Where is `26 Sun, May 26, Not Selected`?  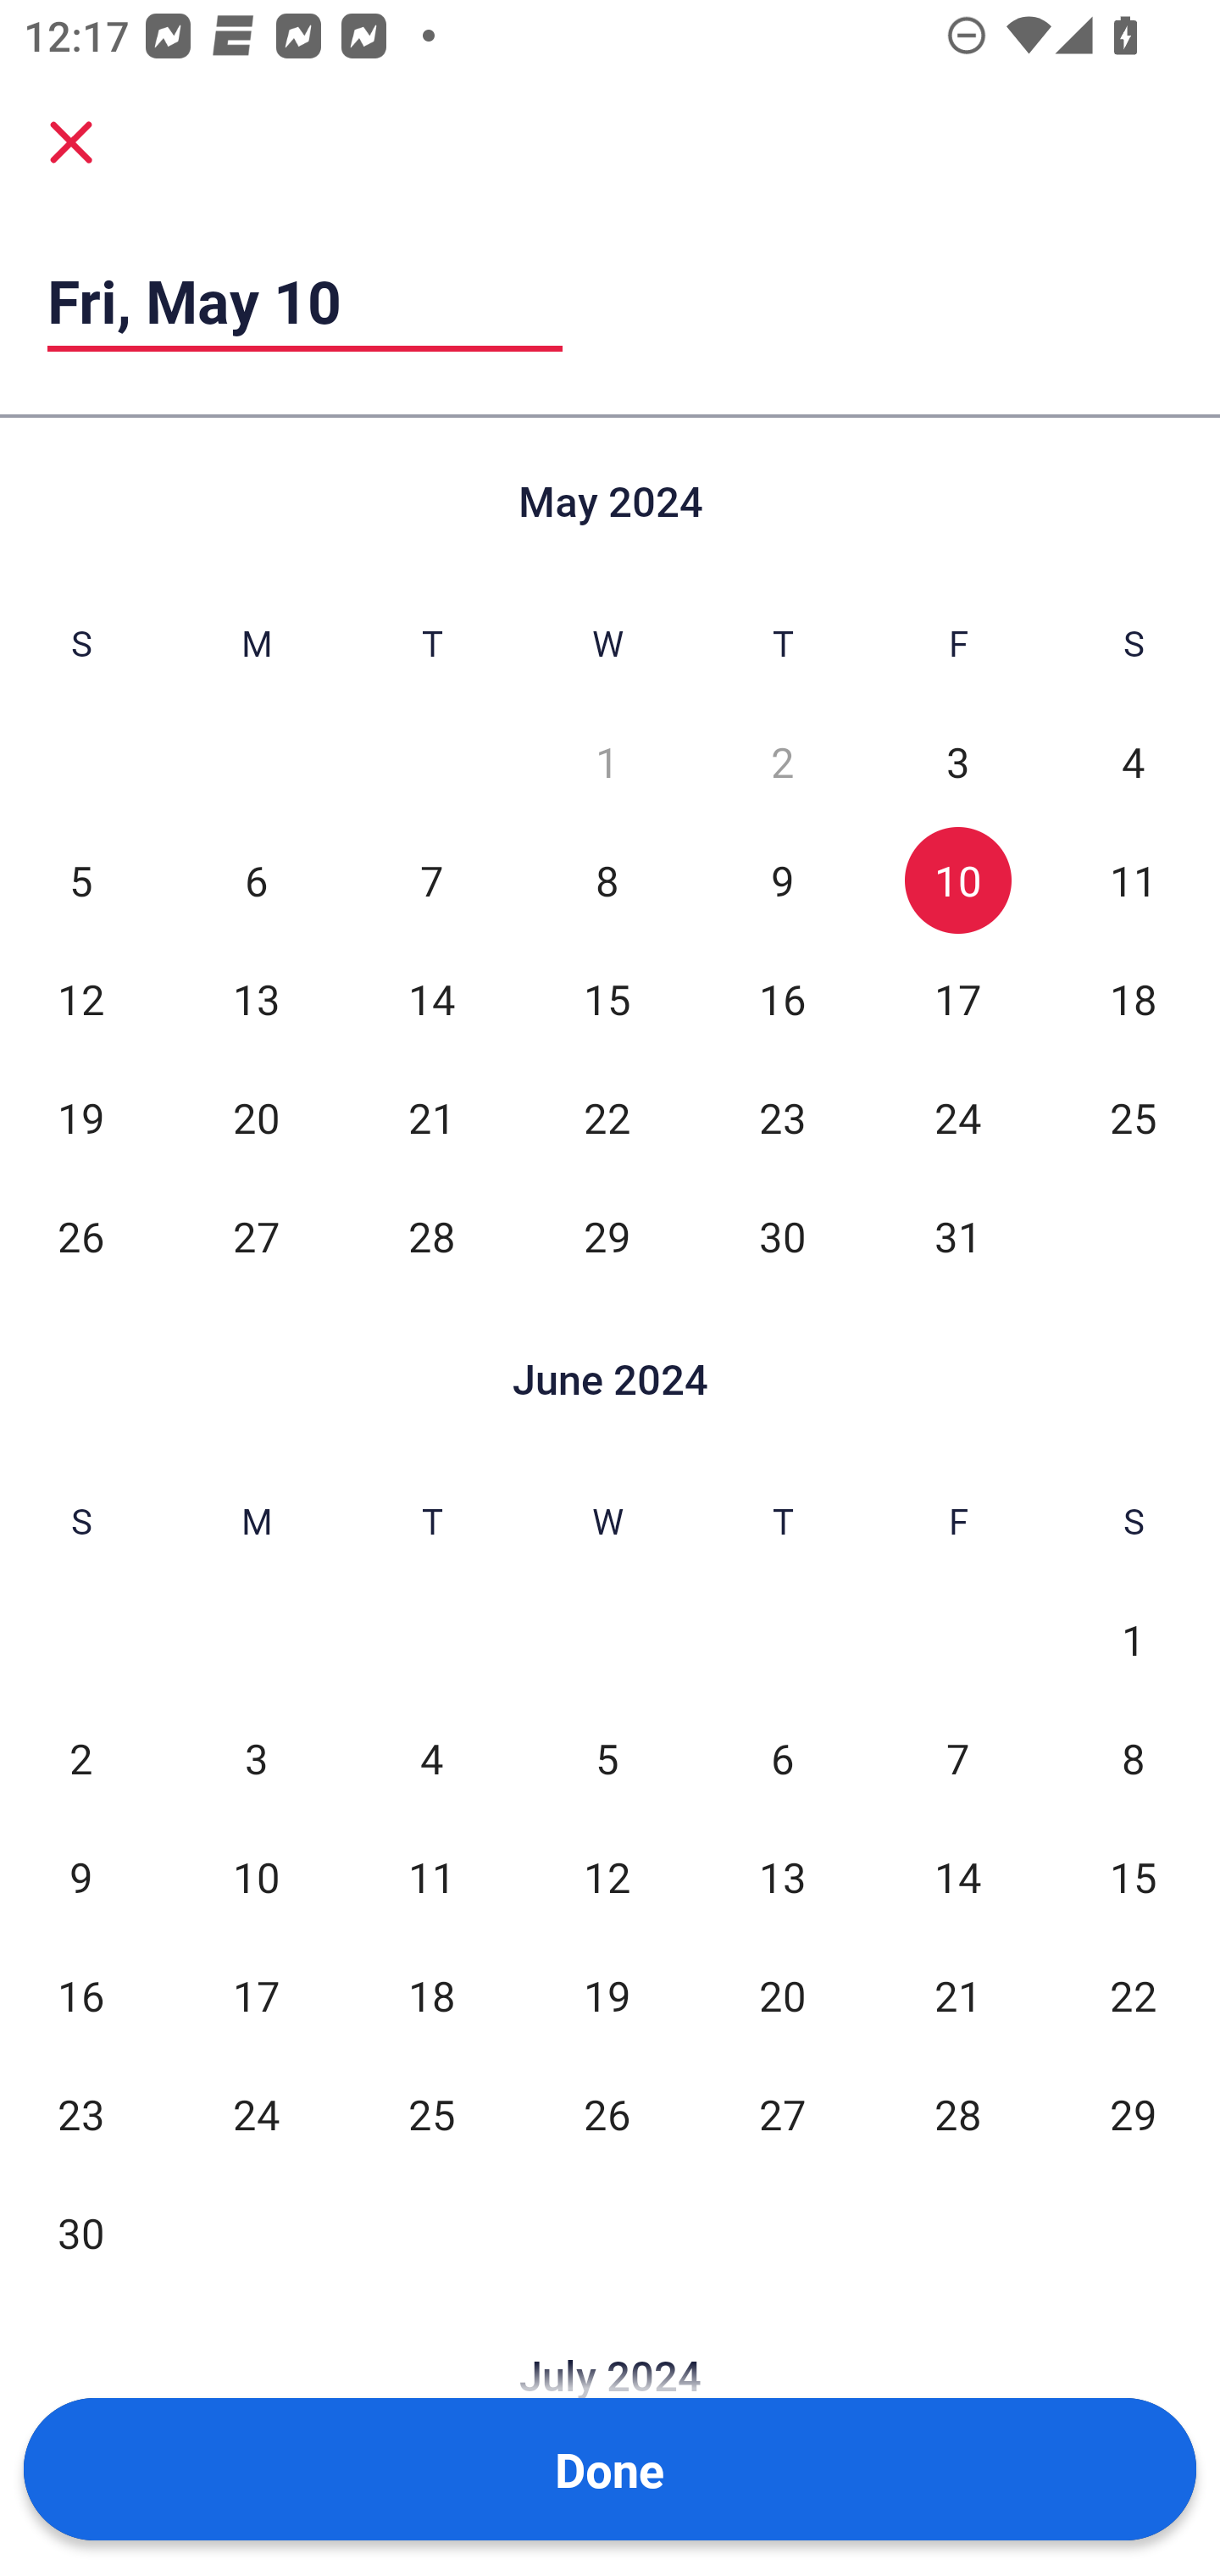
26 Sun, May 26, Not Selected is located at coordinates (80, 1236).